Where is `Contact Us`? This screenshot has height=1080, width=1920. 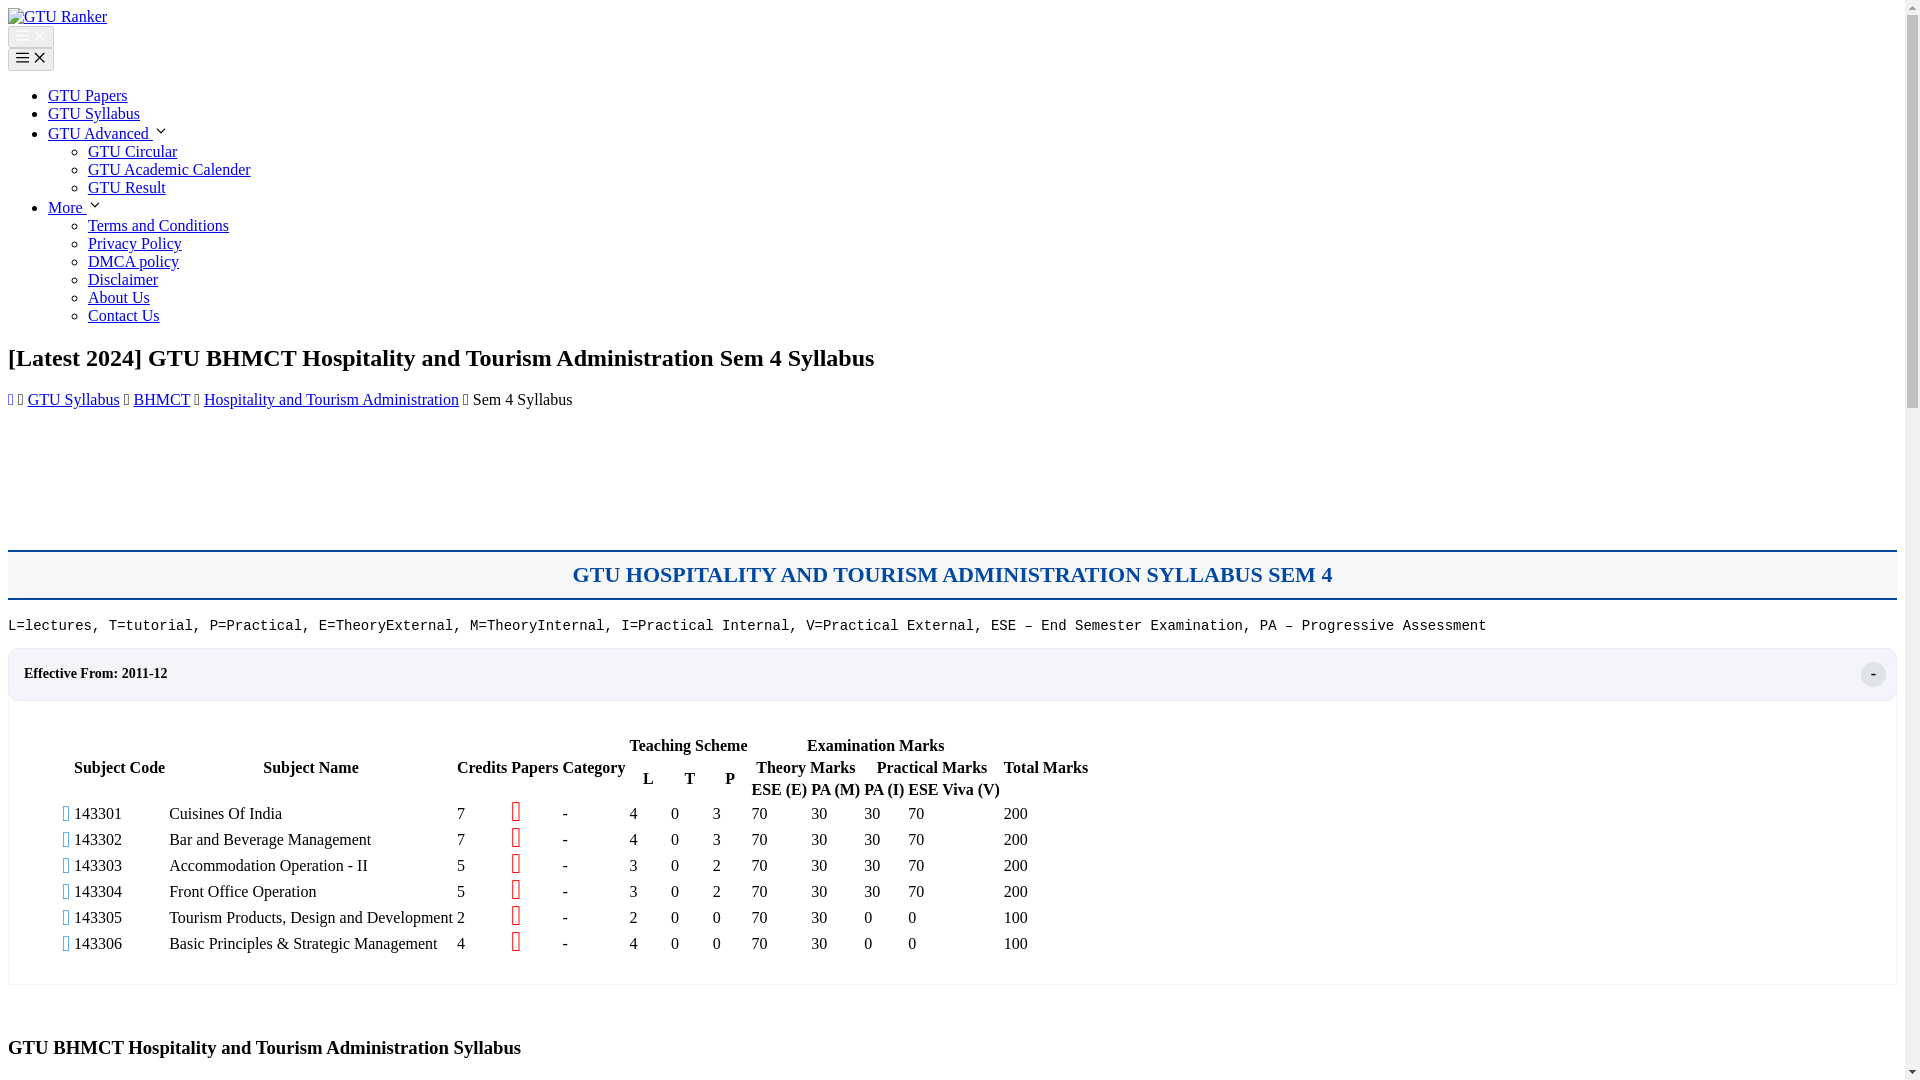
Contact Us is located at coordinates (124, 315).